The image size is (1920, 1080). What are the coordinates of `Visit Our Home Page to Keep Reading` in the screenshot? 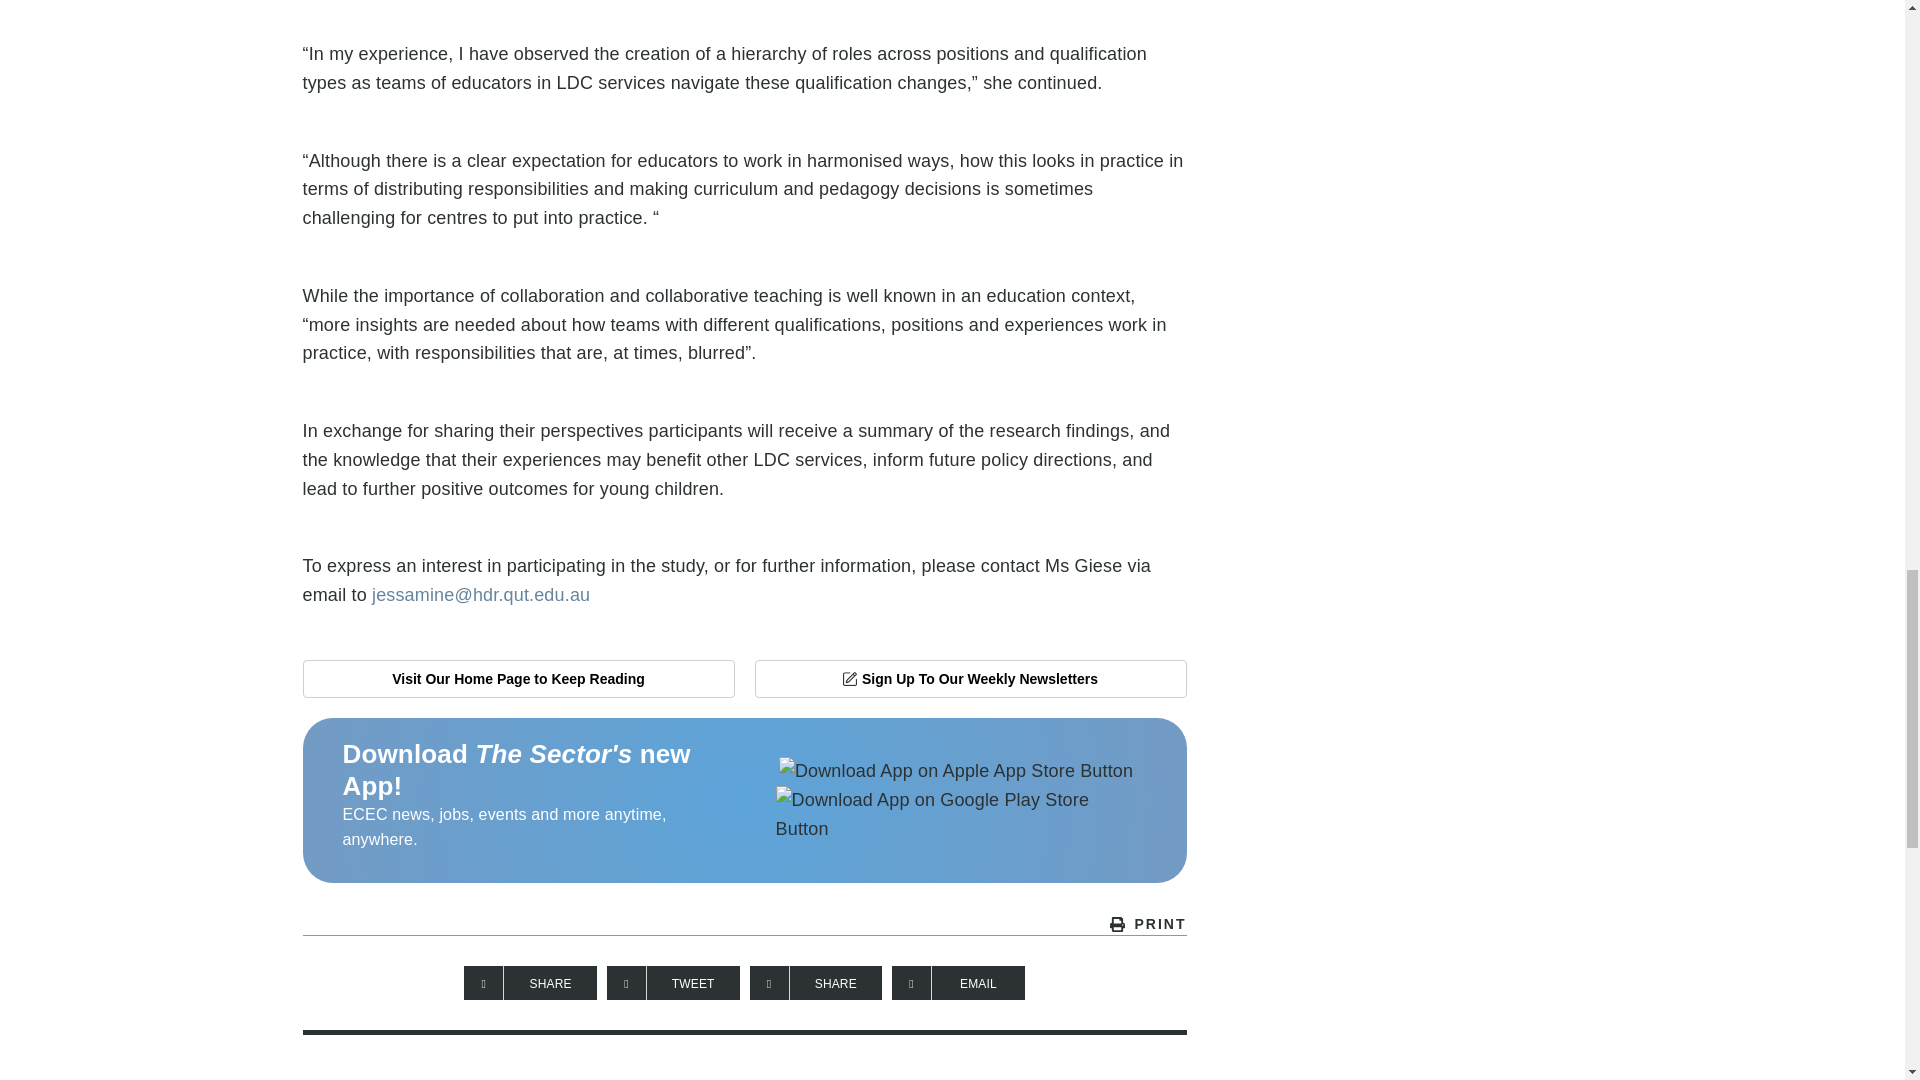 It's located at (517, 678).